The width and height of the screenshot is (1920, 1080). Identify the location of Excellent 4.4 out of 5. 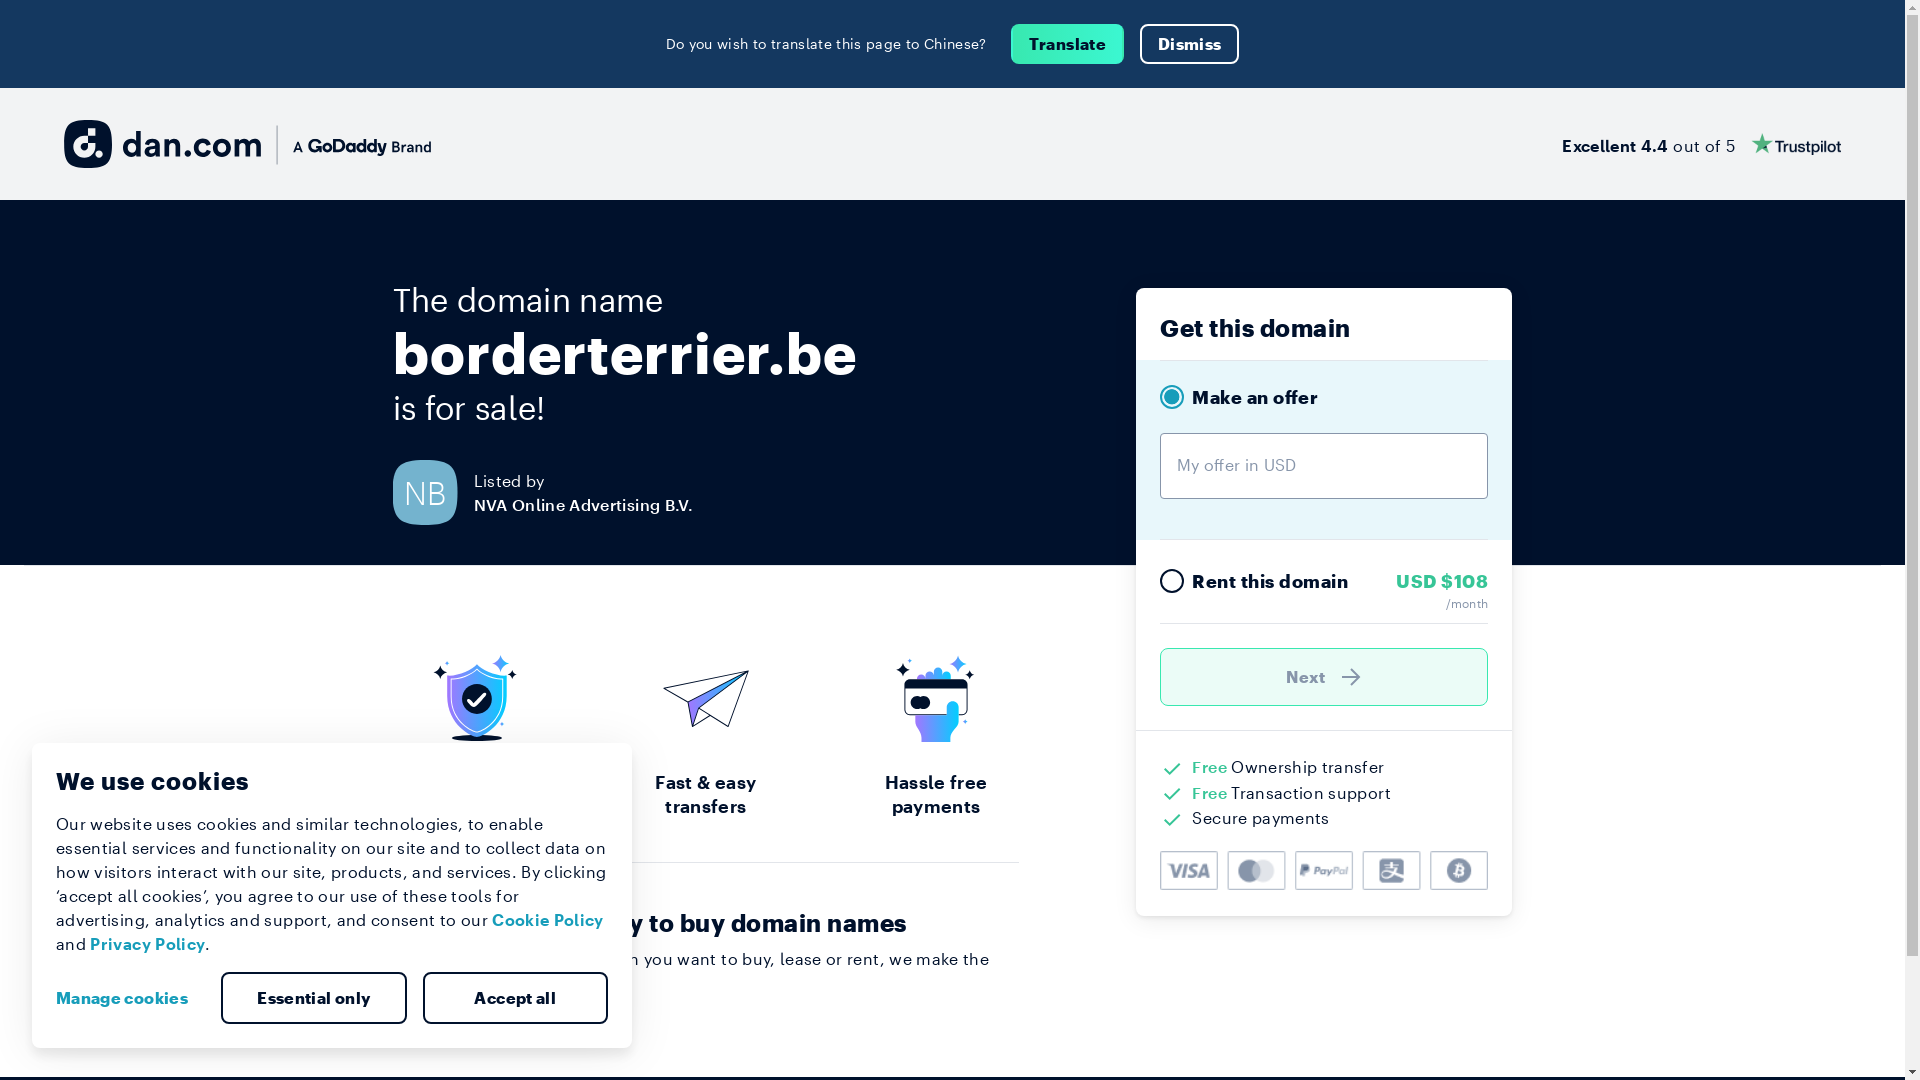
(1702, 144).